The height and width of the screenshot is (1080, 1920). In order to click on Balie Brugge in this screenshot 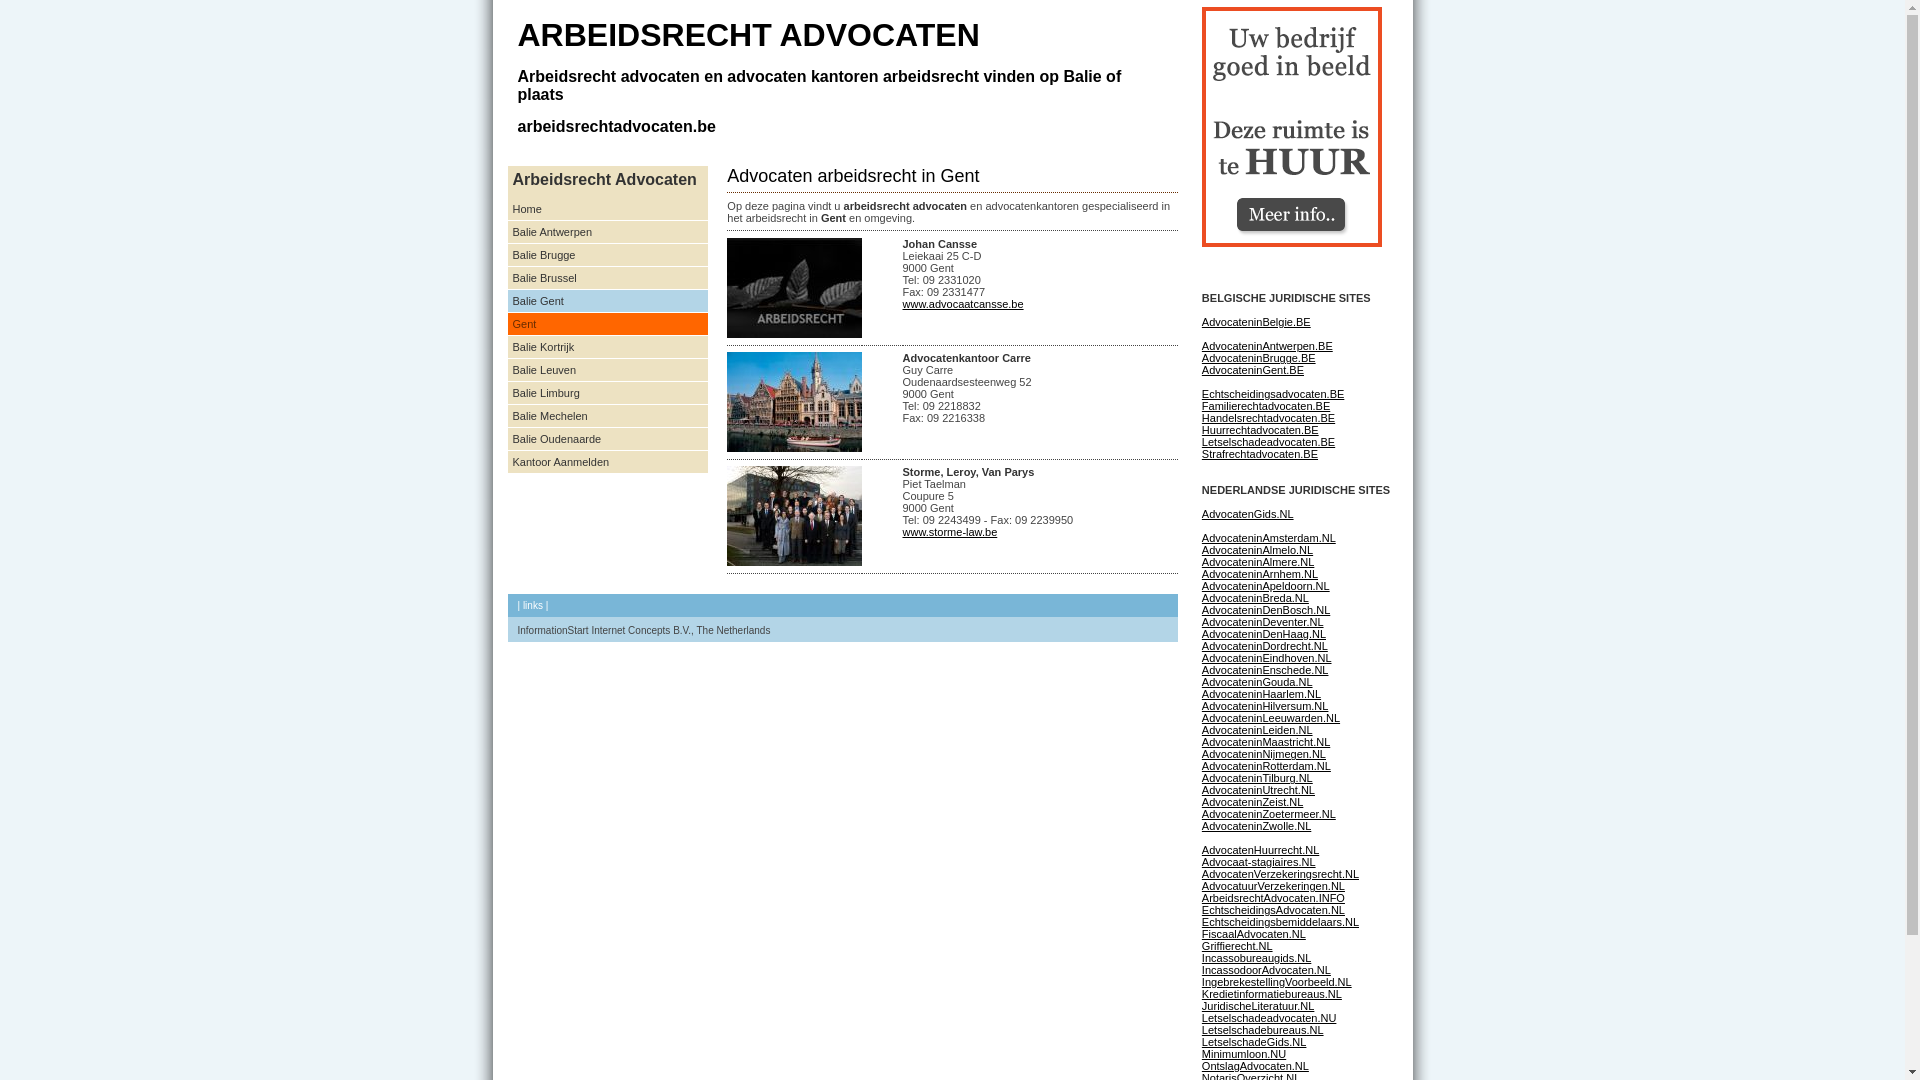, I will do `click(608, 256)`.